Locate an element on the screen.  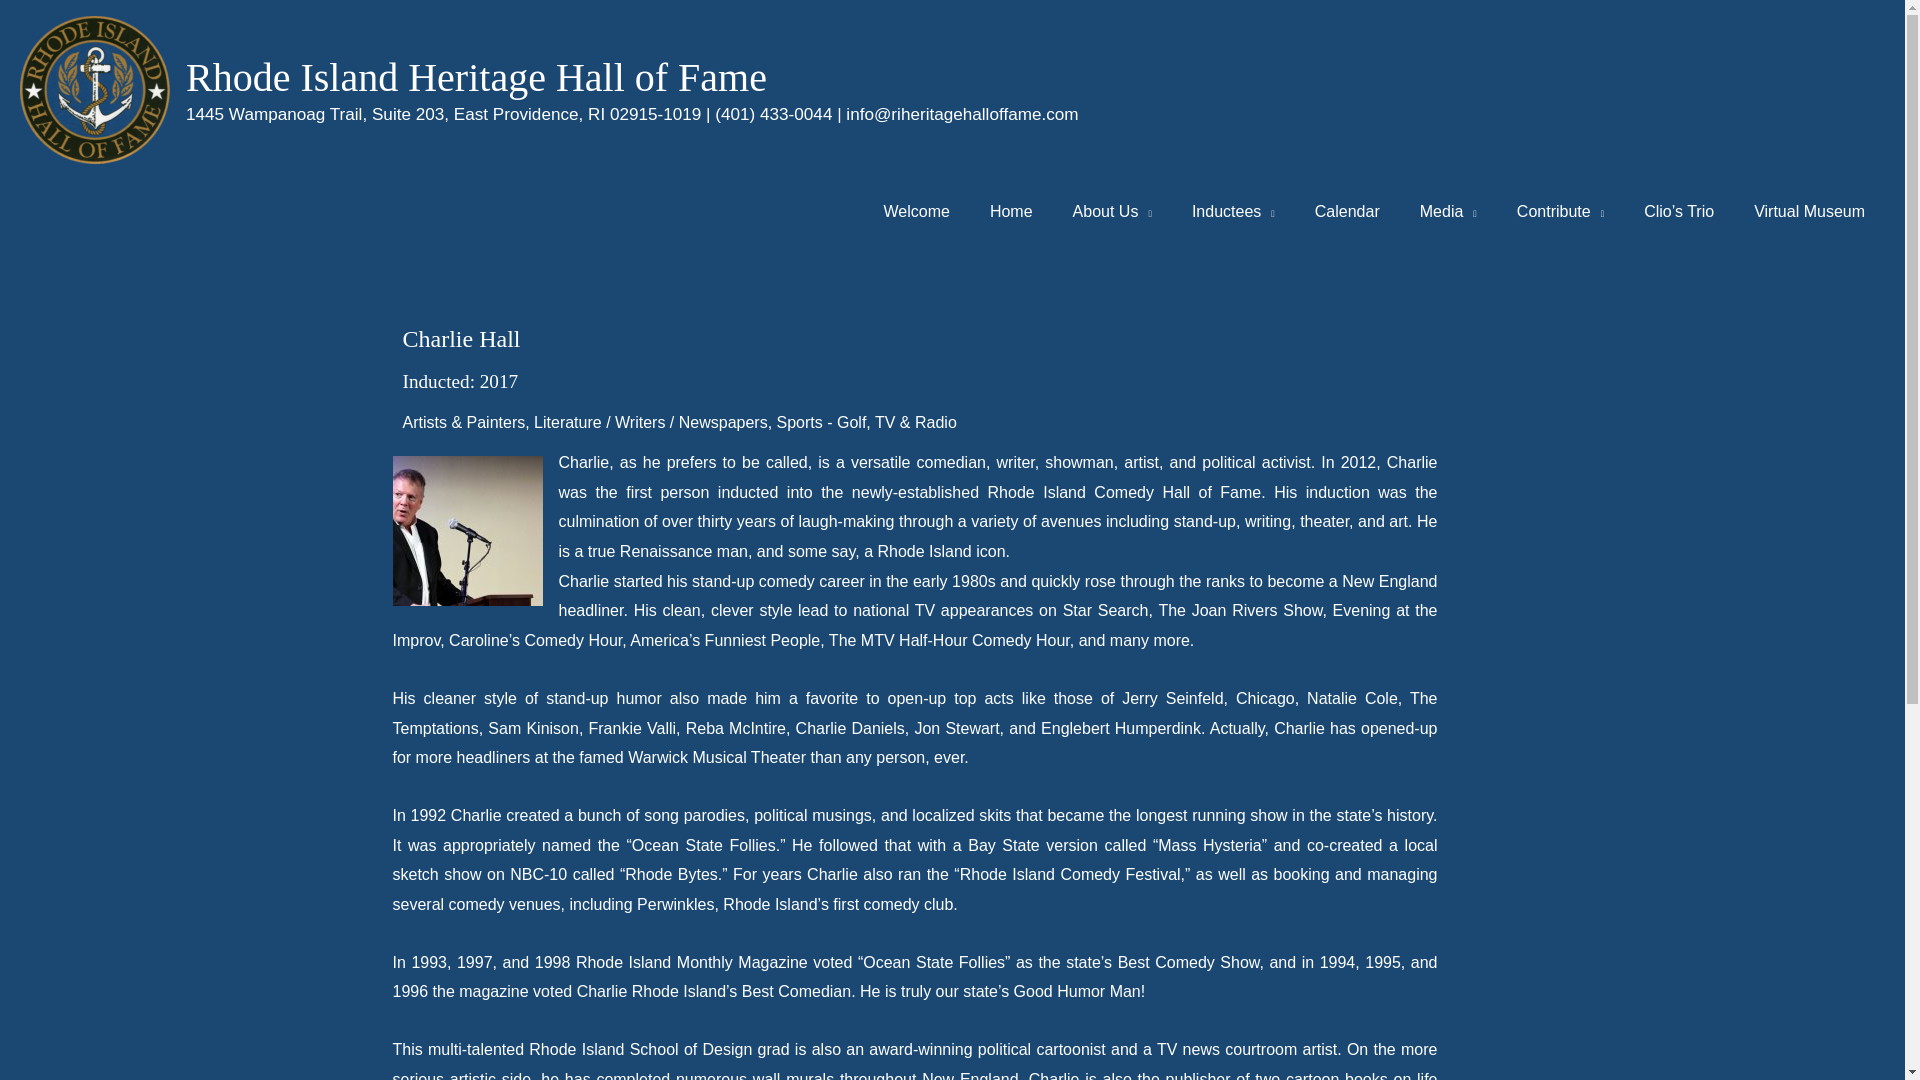
Inductees is located at coordinates (1232, 212).